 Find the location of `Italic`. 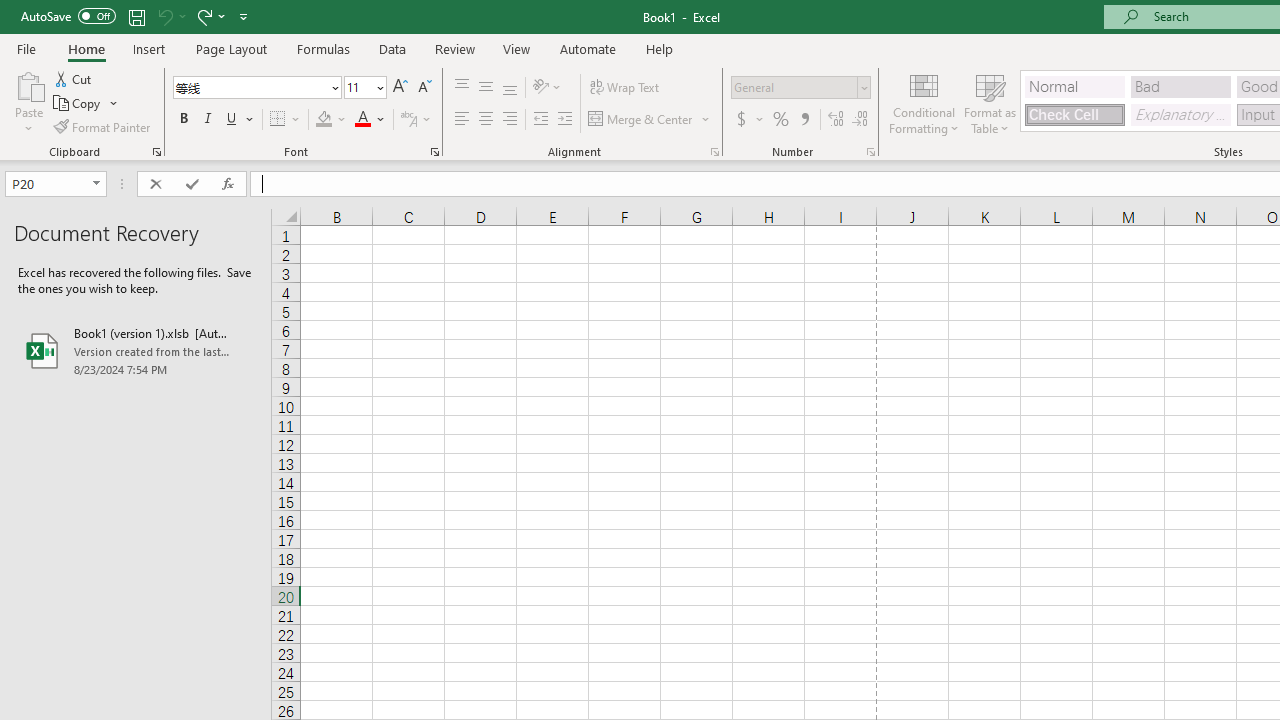

Italic is located at coordinates (208, 120).